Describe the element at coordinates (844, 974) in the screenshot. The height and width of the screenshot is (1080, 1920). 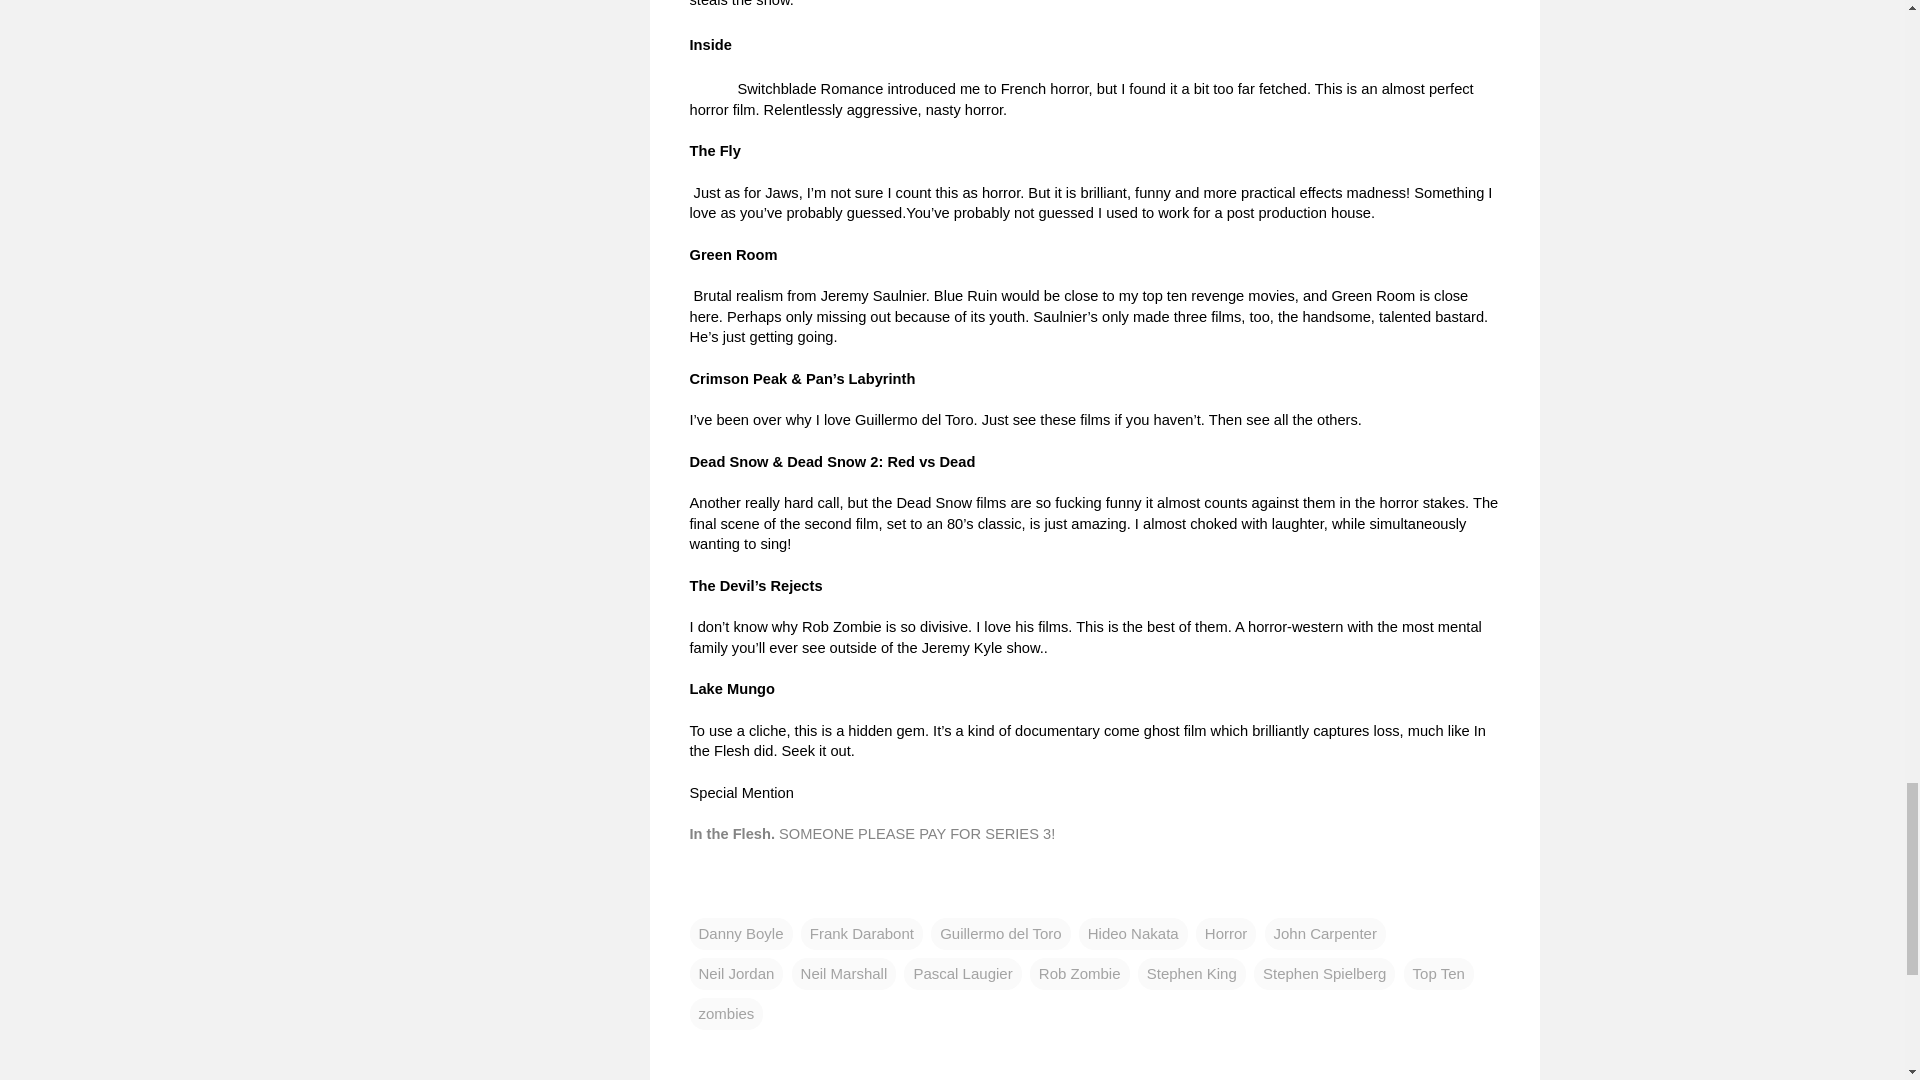
I see `Neil Marshall` at that location.